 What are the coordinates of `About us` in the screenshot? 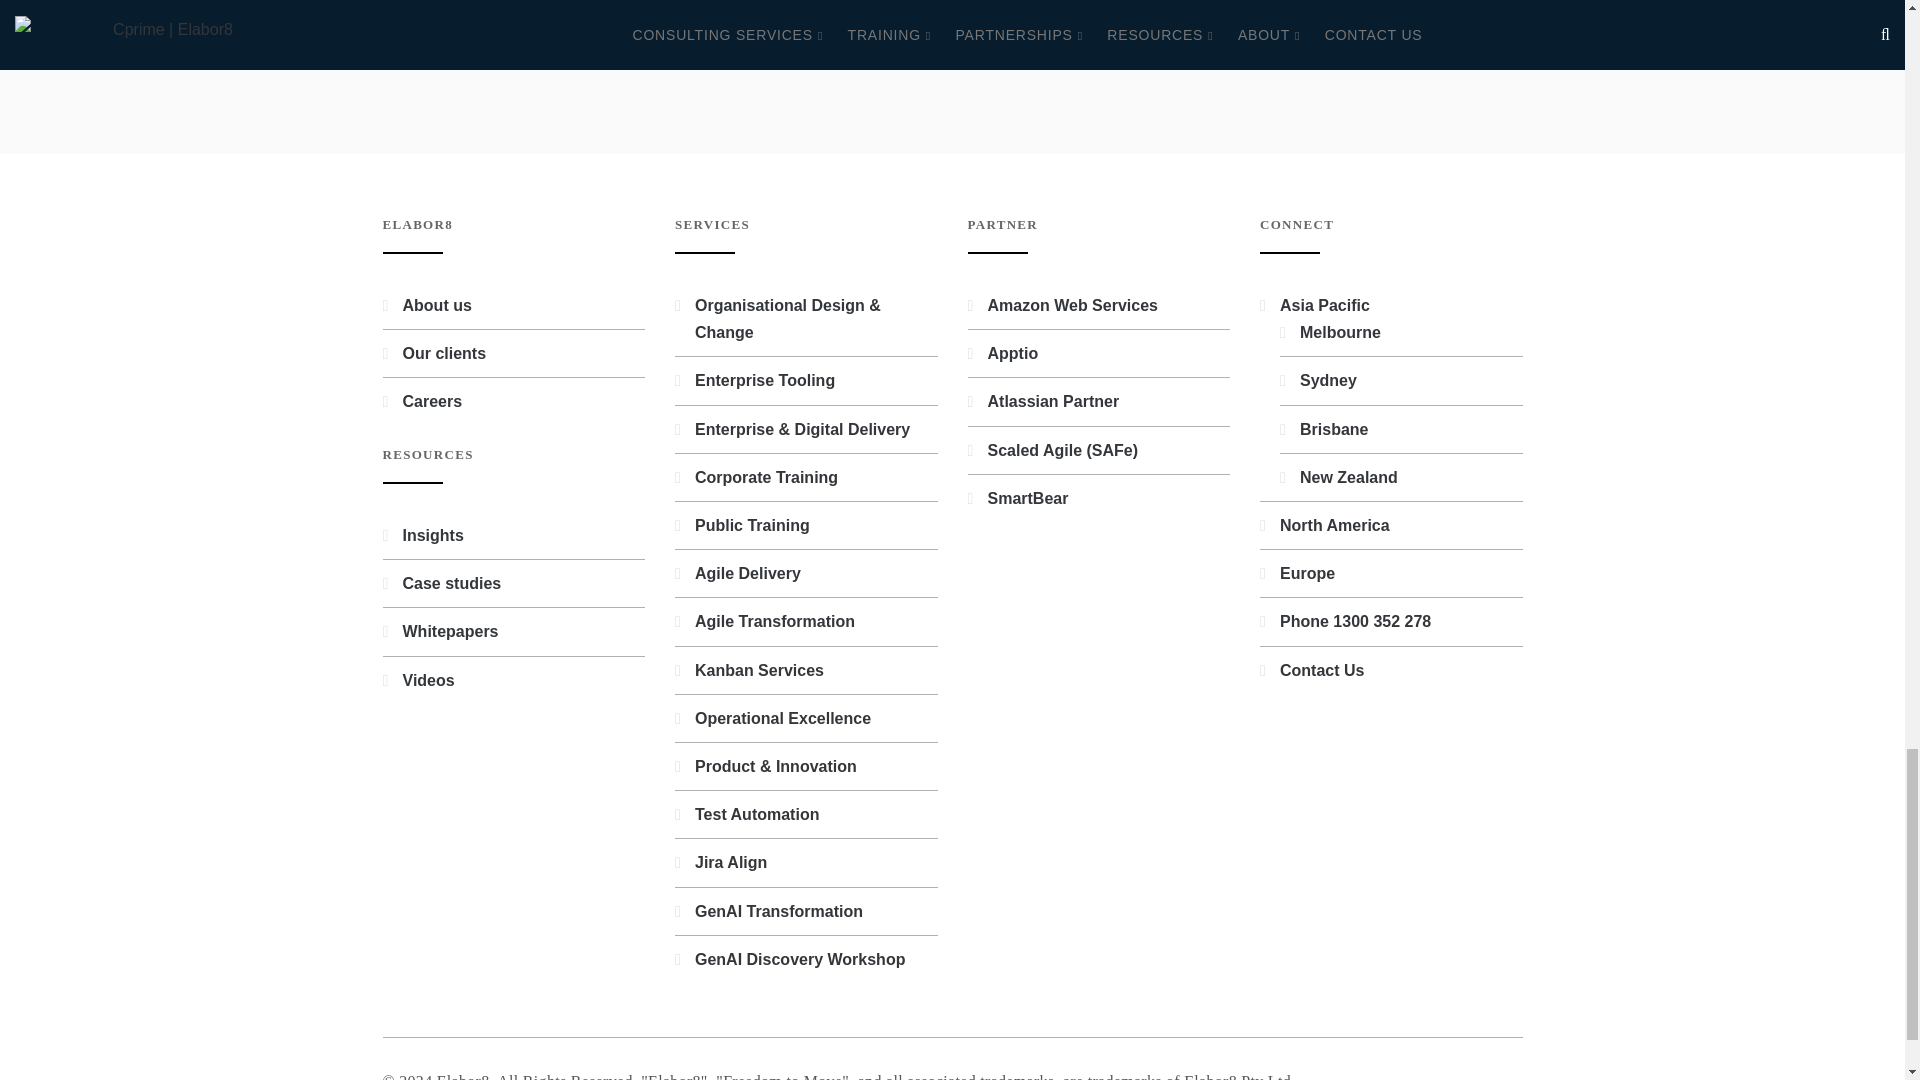 It's located at (436, 306).